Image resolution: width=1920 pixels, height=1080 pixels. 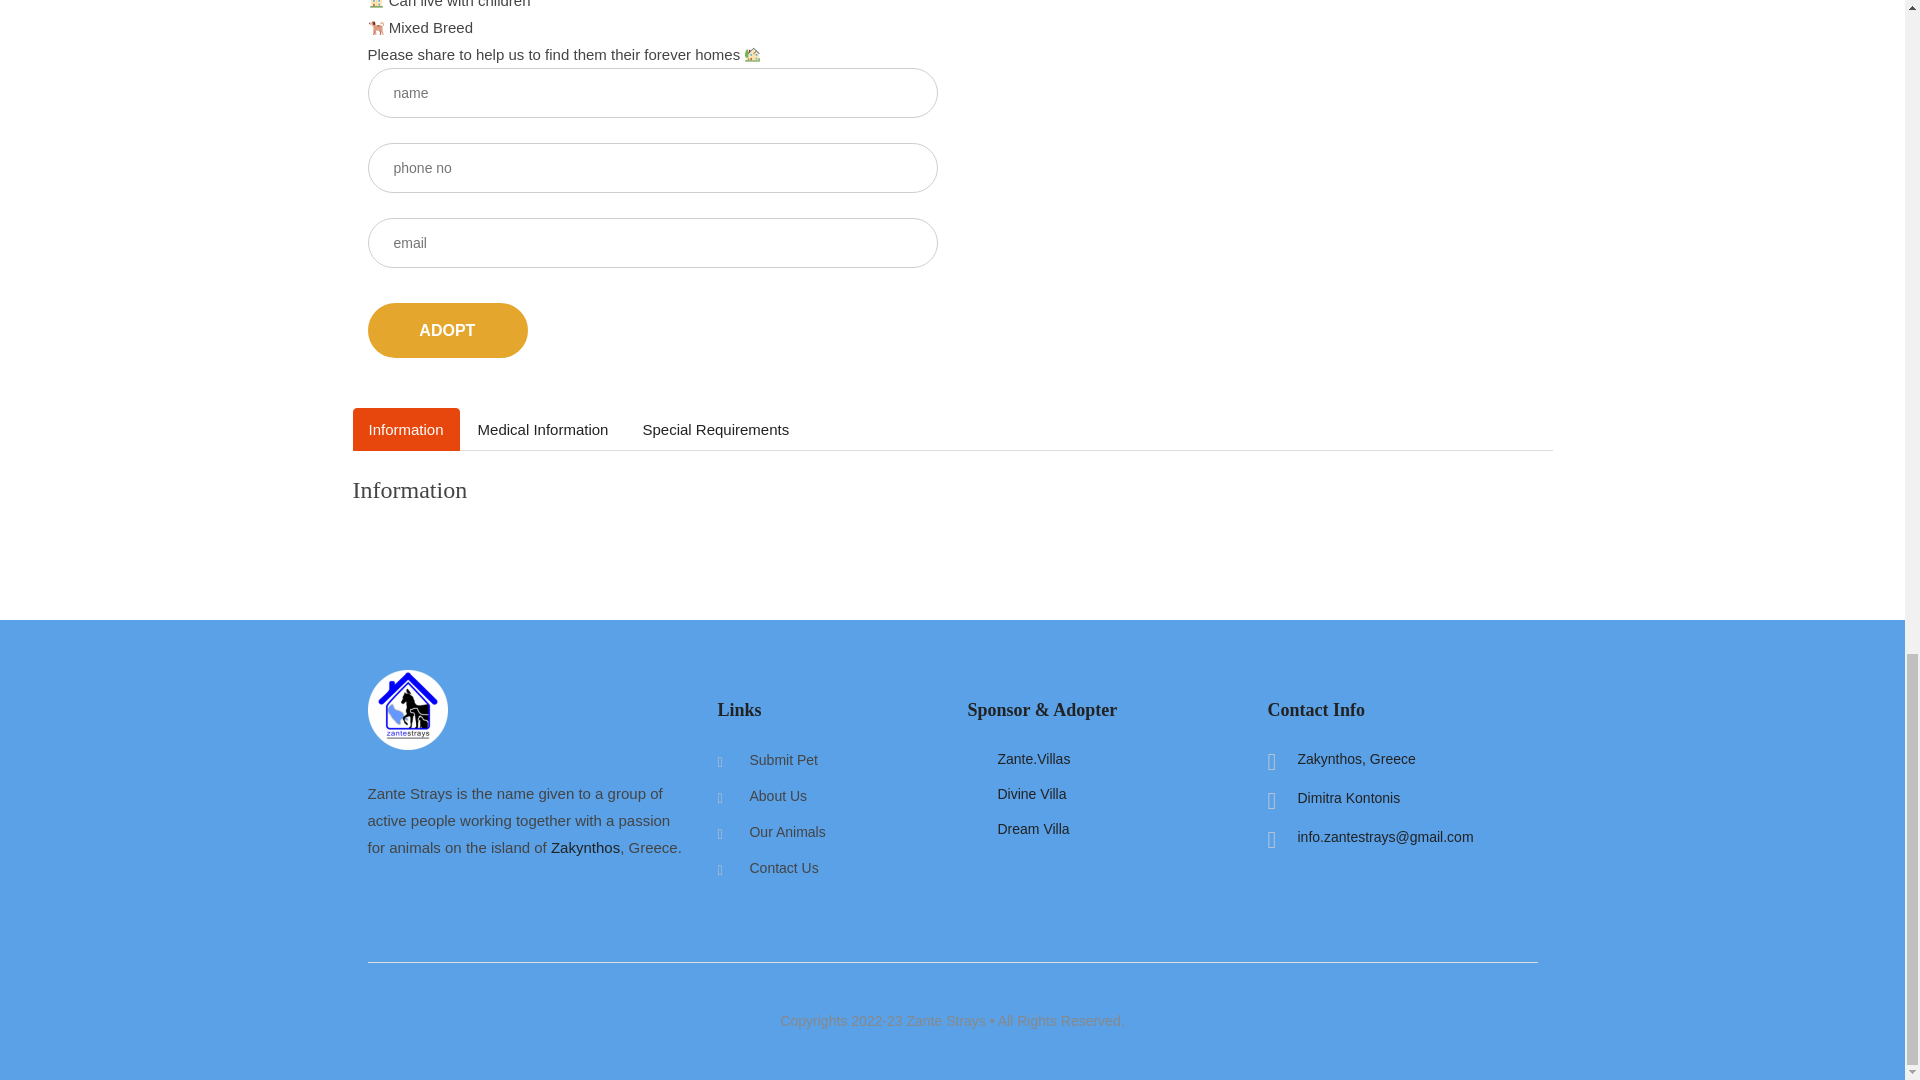 I want to click on Medical Information, so click(x=544, y=430).